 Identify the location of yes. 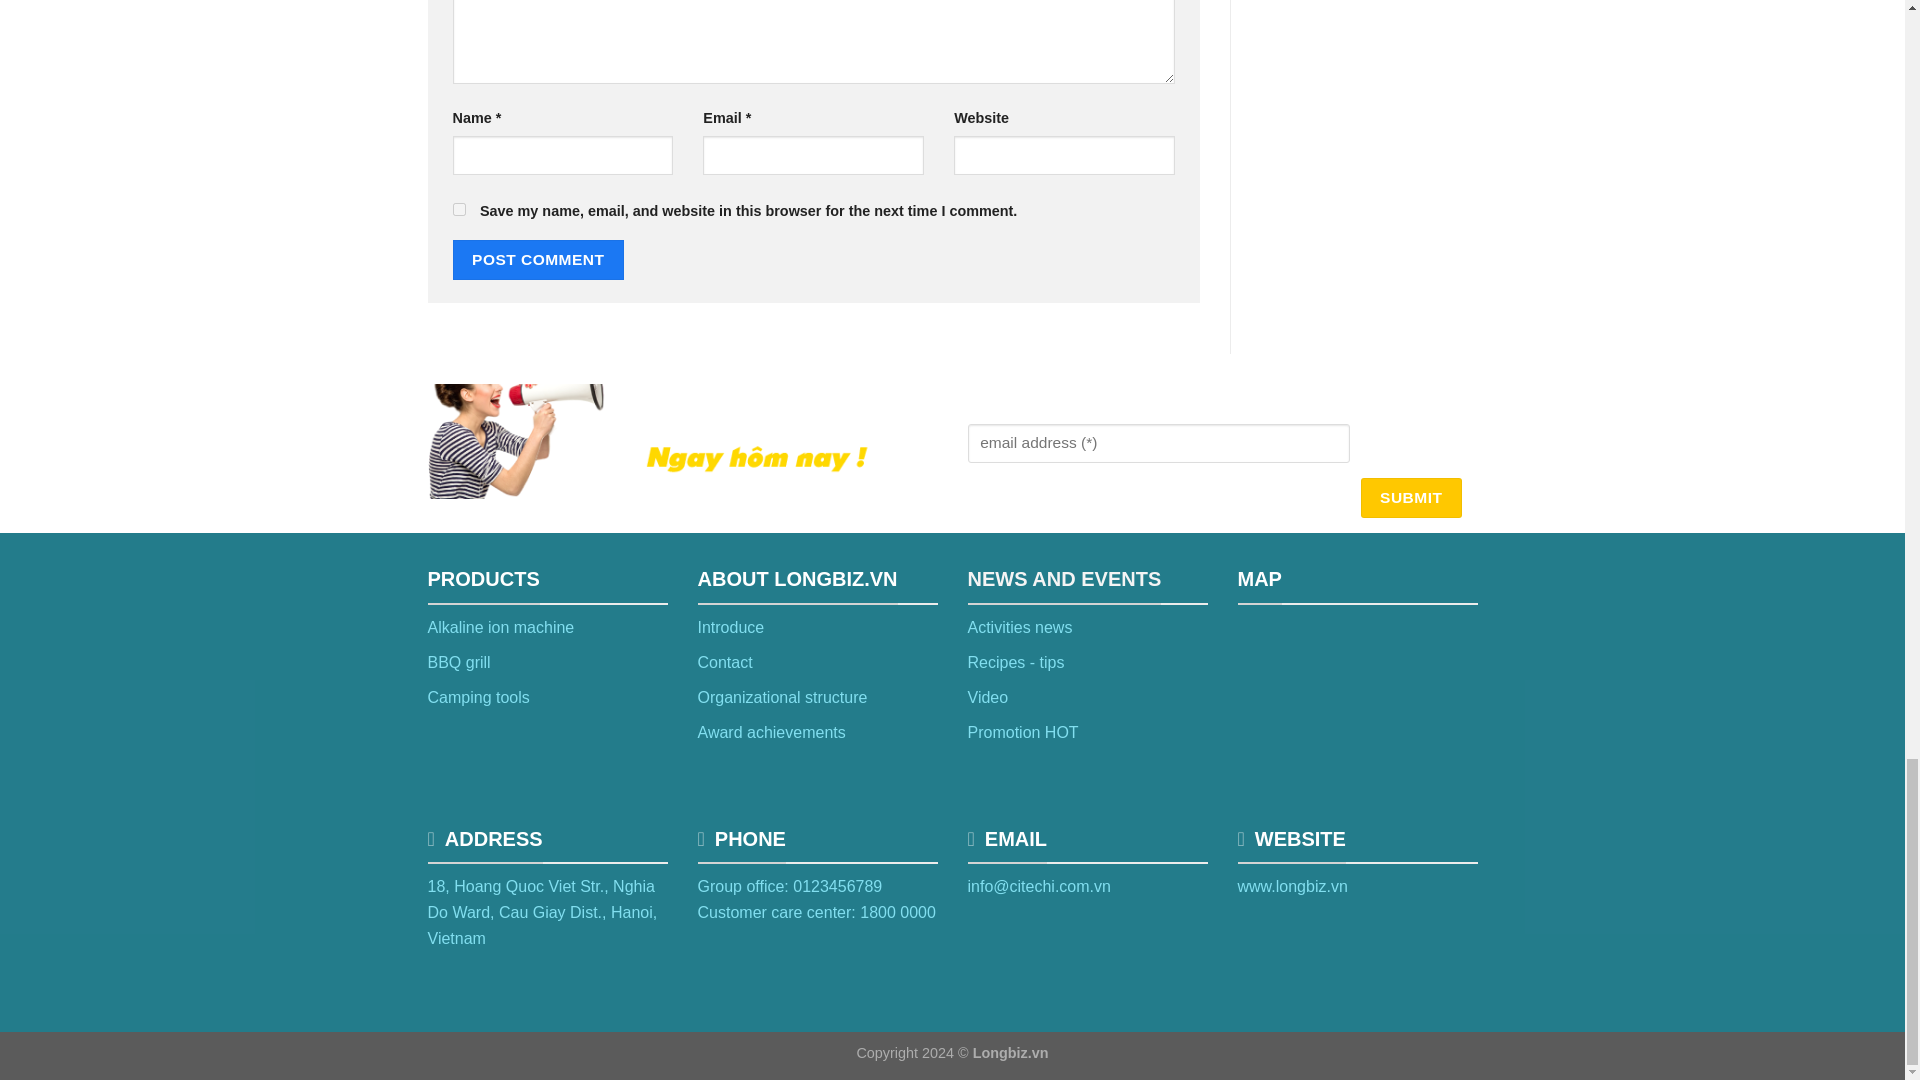
(458, 210).